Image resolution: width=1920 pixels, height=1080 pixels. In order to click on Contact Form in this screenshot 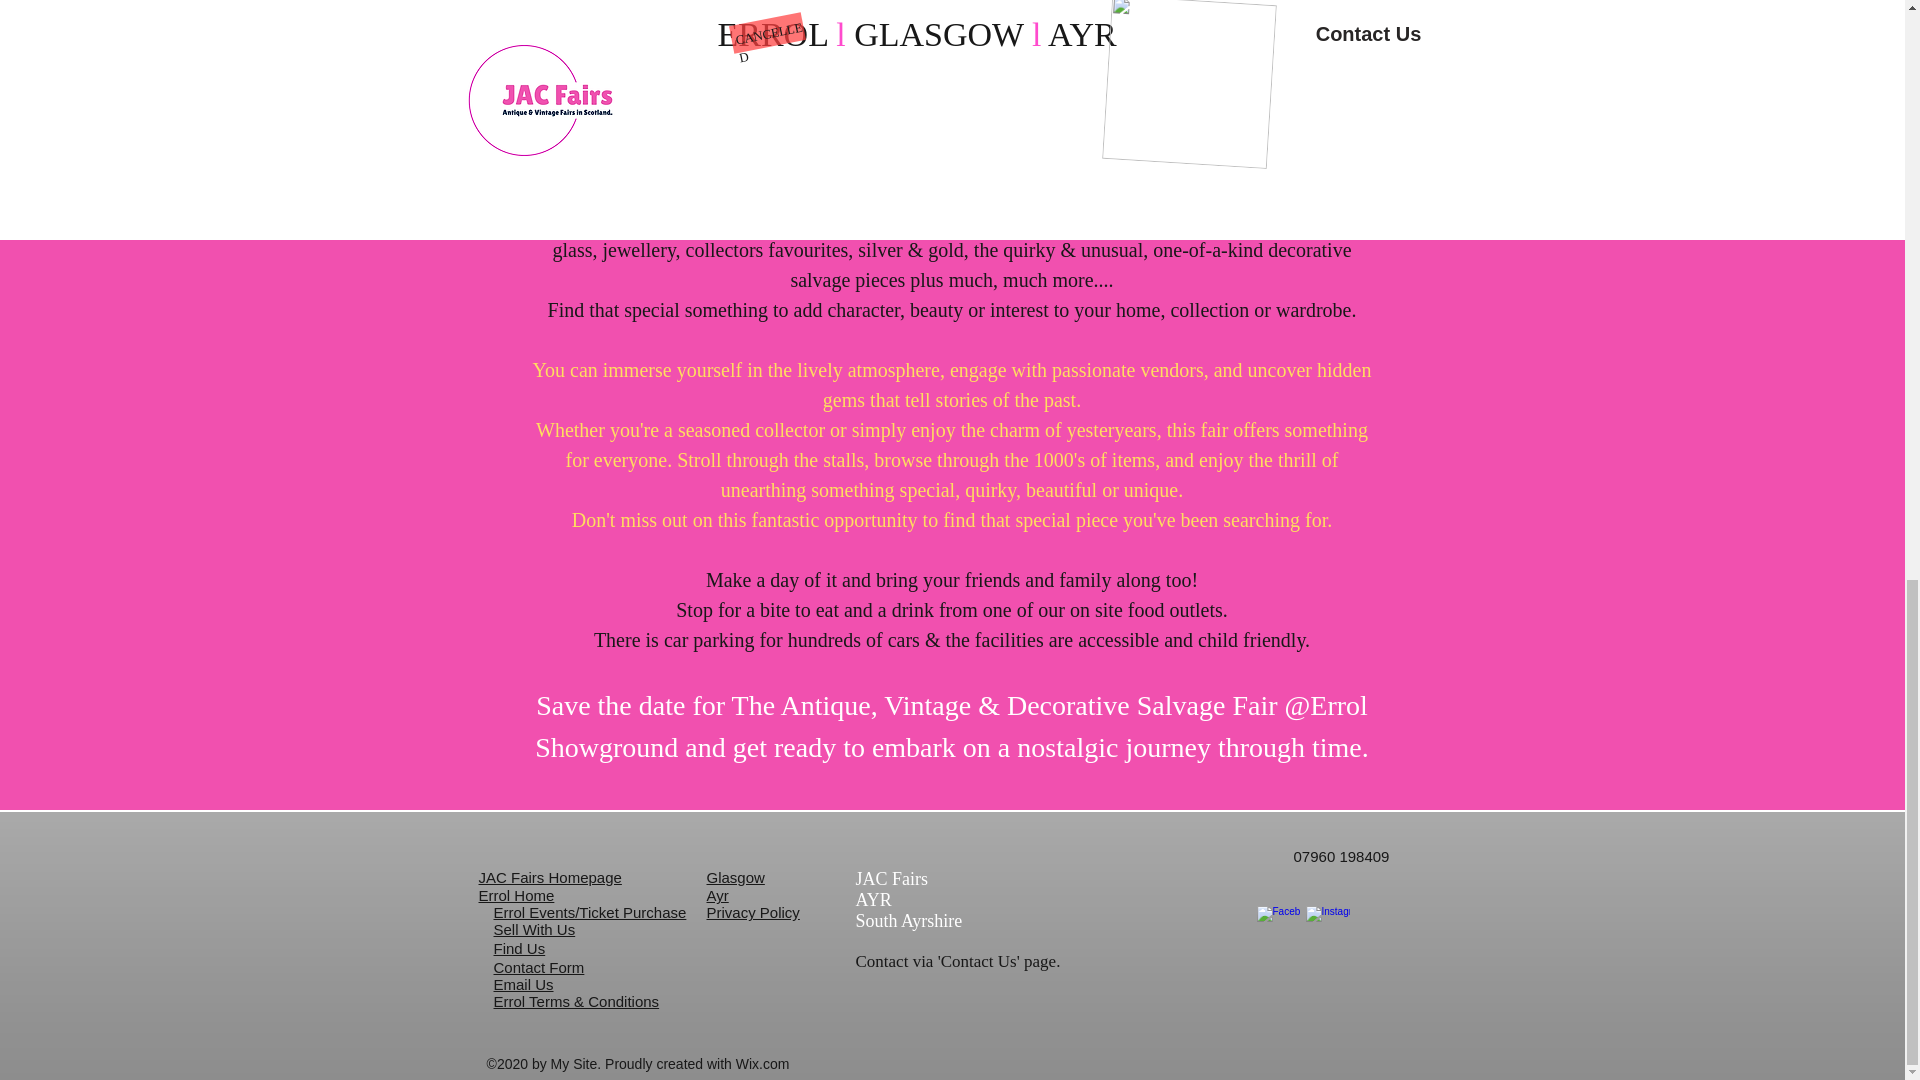, I will do `click(539, 968)`.